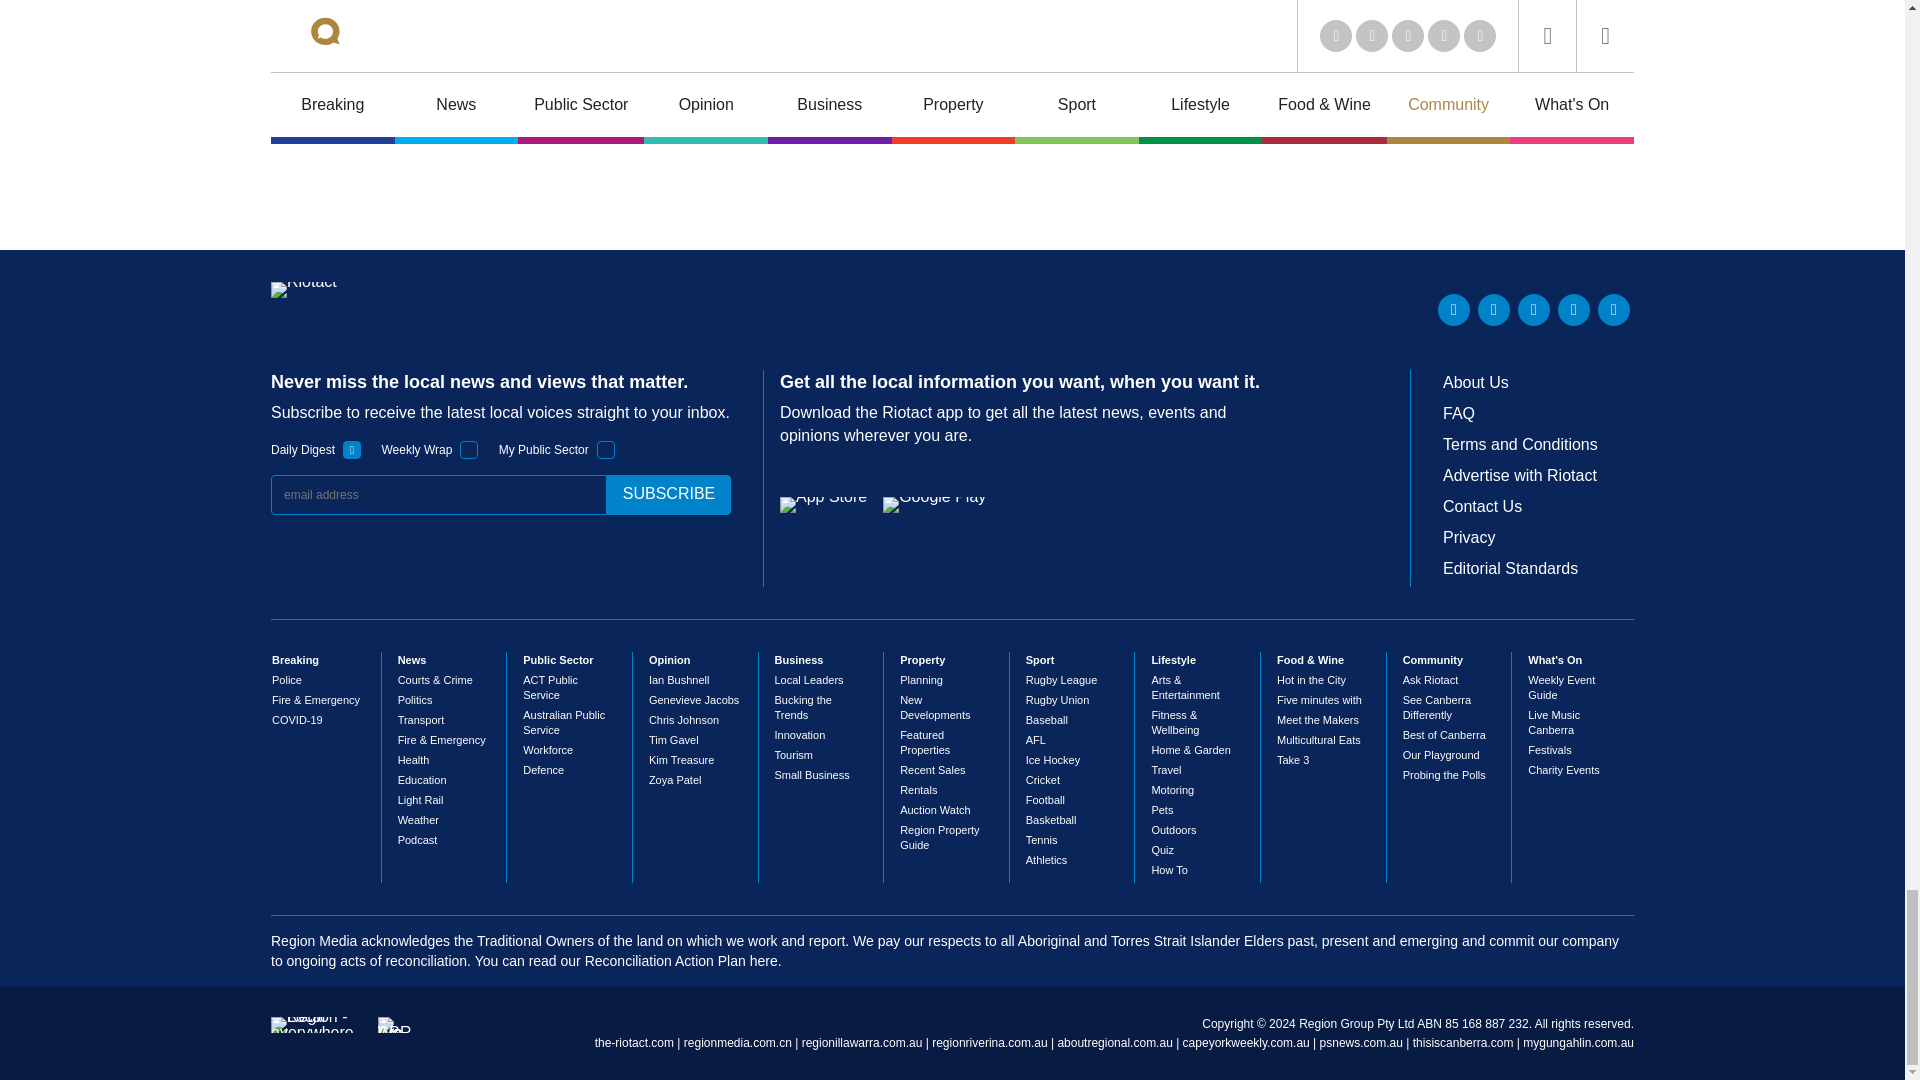  What do you see at coordinates (606, 450) in the screenshot?
I see `1` at bounding box center [606, 450].